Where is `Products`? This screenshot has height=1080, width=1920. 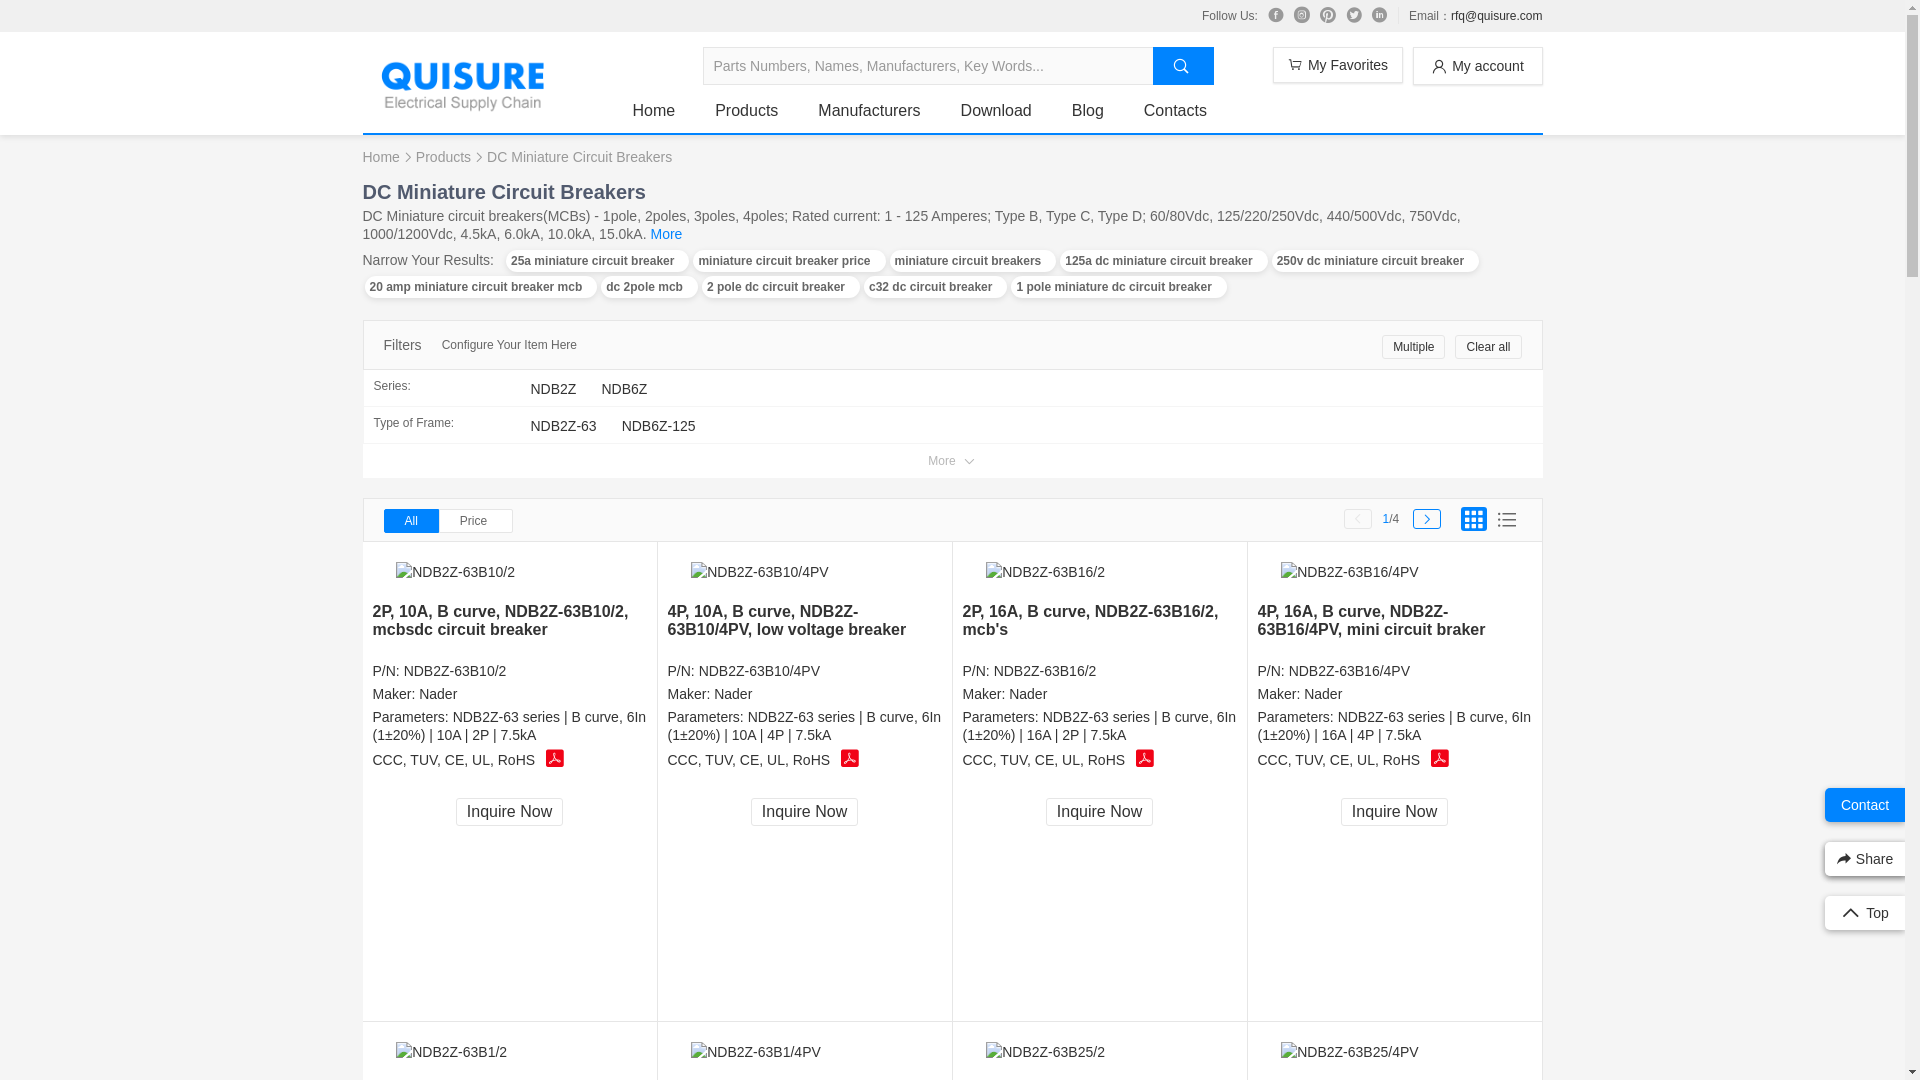 Products is located at coordinates (746, 110).